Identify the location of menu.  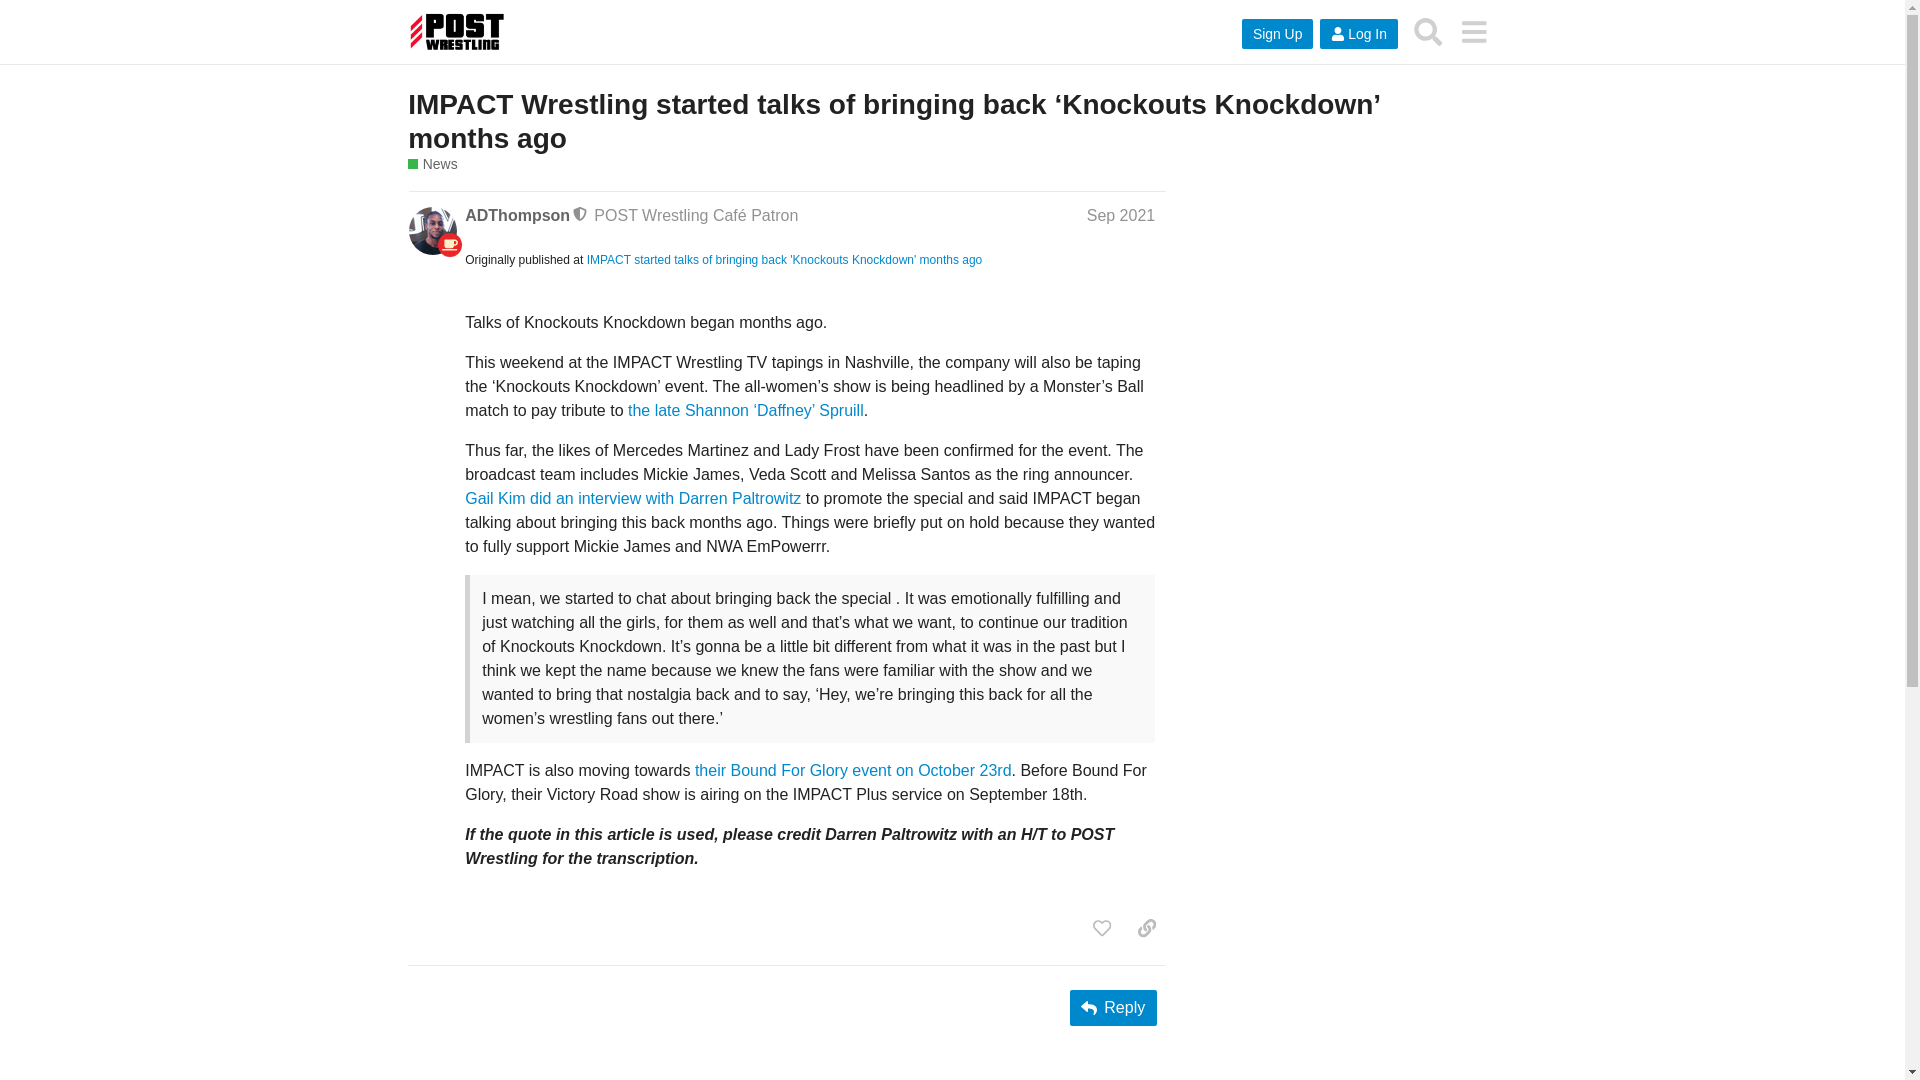
(1473, 31).